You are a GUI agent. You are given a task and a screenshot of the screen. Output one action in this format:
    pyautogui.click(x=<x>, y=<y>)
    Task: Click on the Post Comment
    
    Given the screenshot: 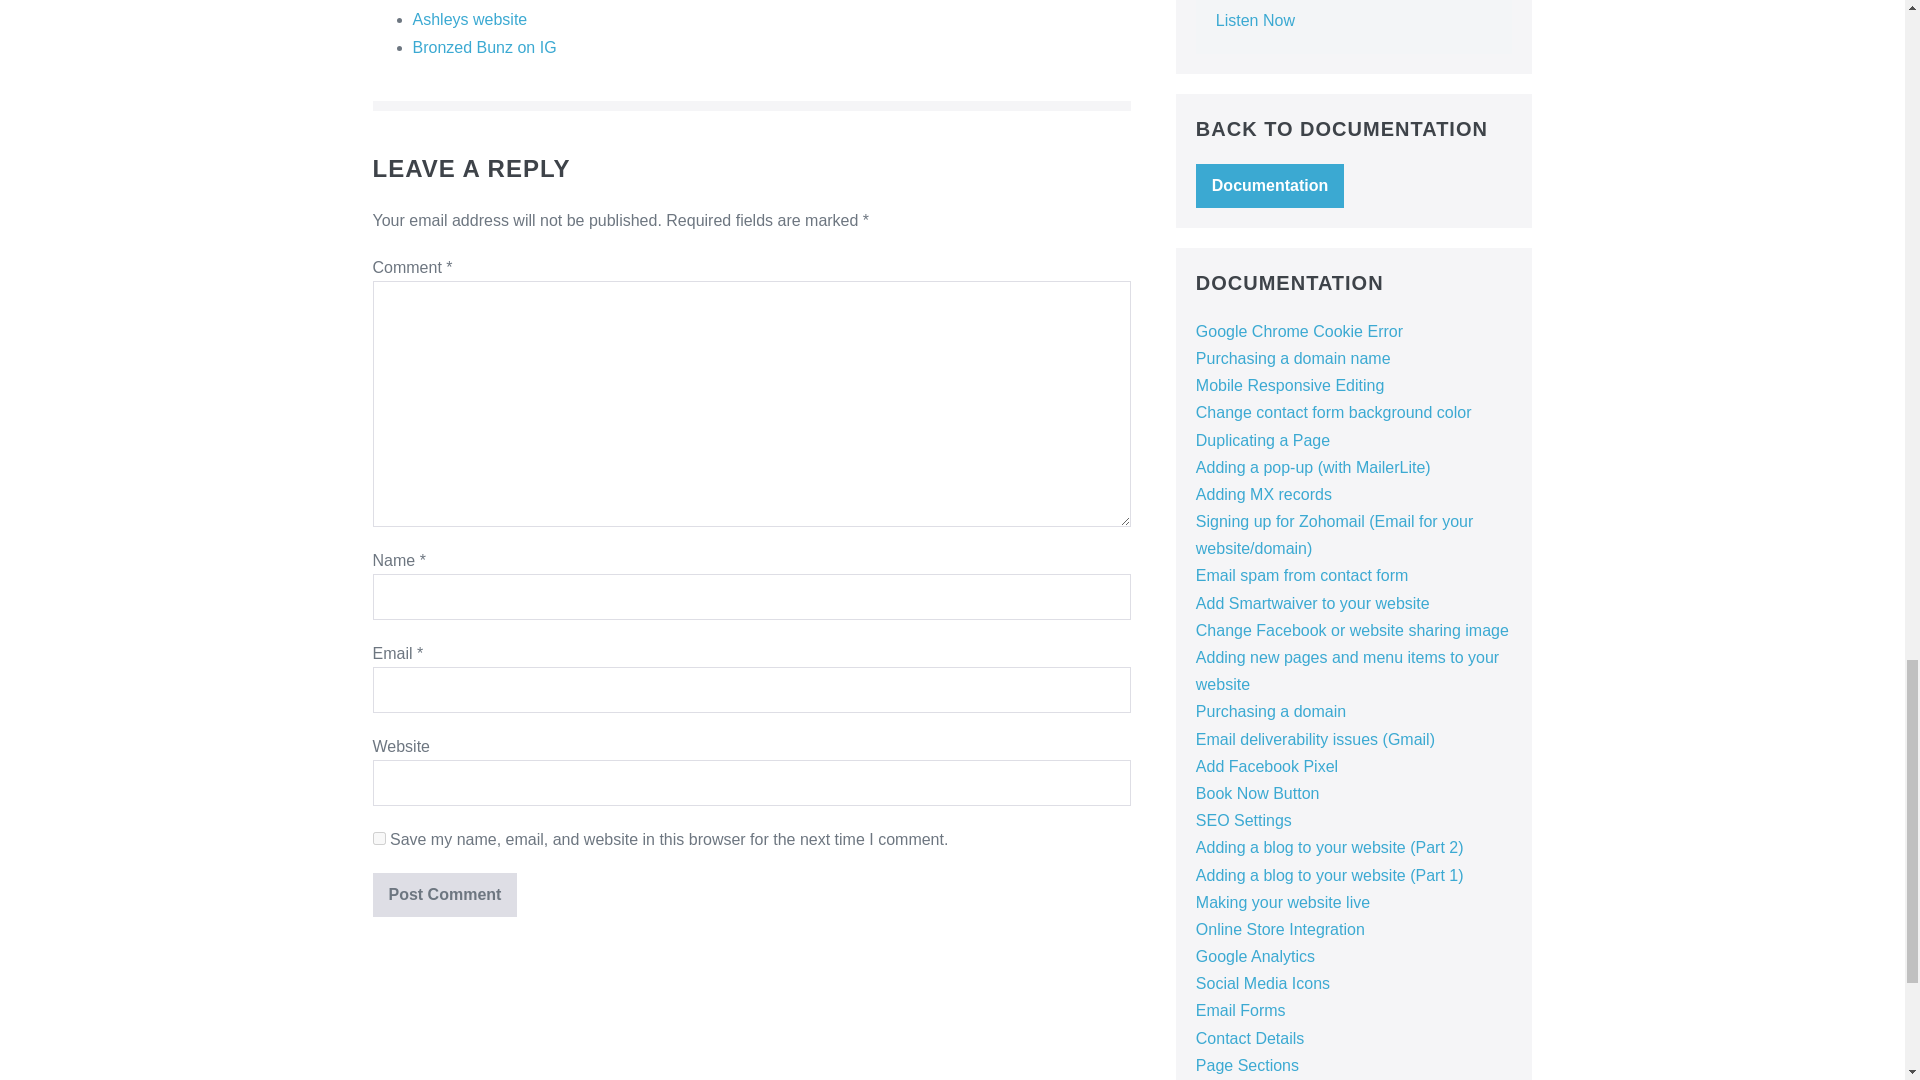 What is the action you would take?
    pyautogui.click(x=444, y=894)
    